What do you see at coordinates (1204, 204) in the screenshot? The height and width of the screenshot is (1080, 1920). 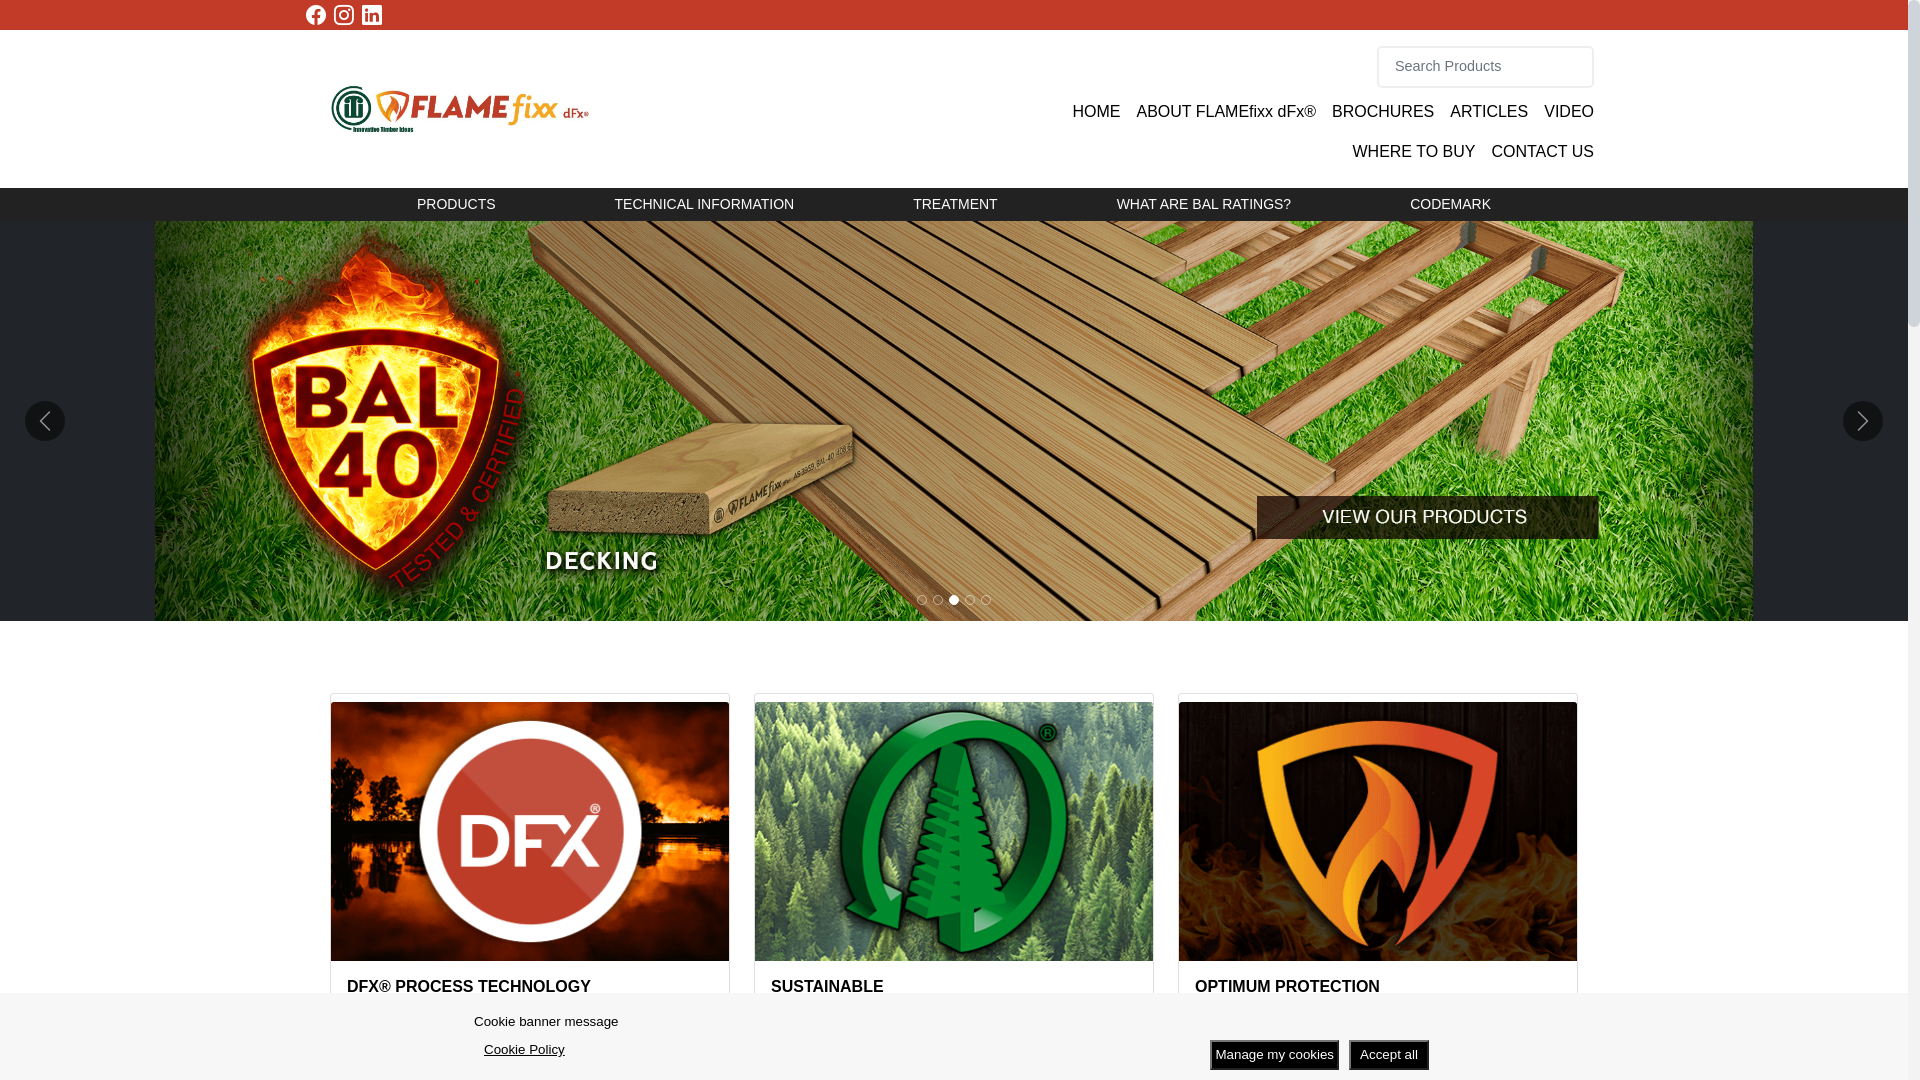 I see `WHAT ARE BAL RATINGS?` at bounding box center [1204, 204].